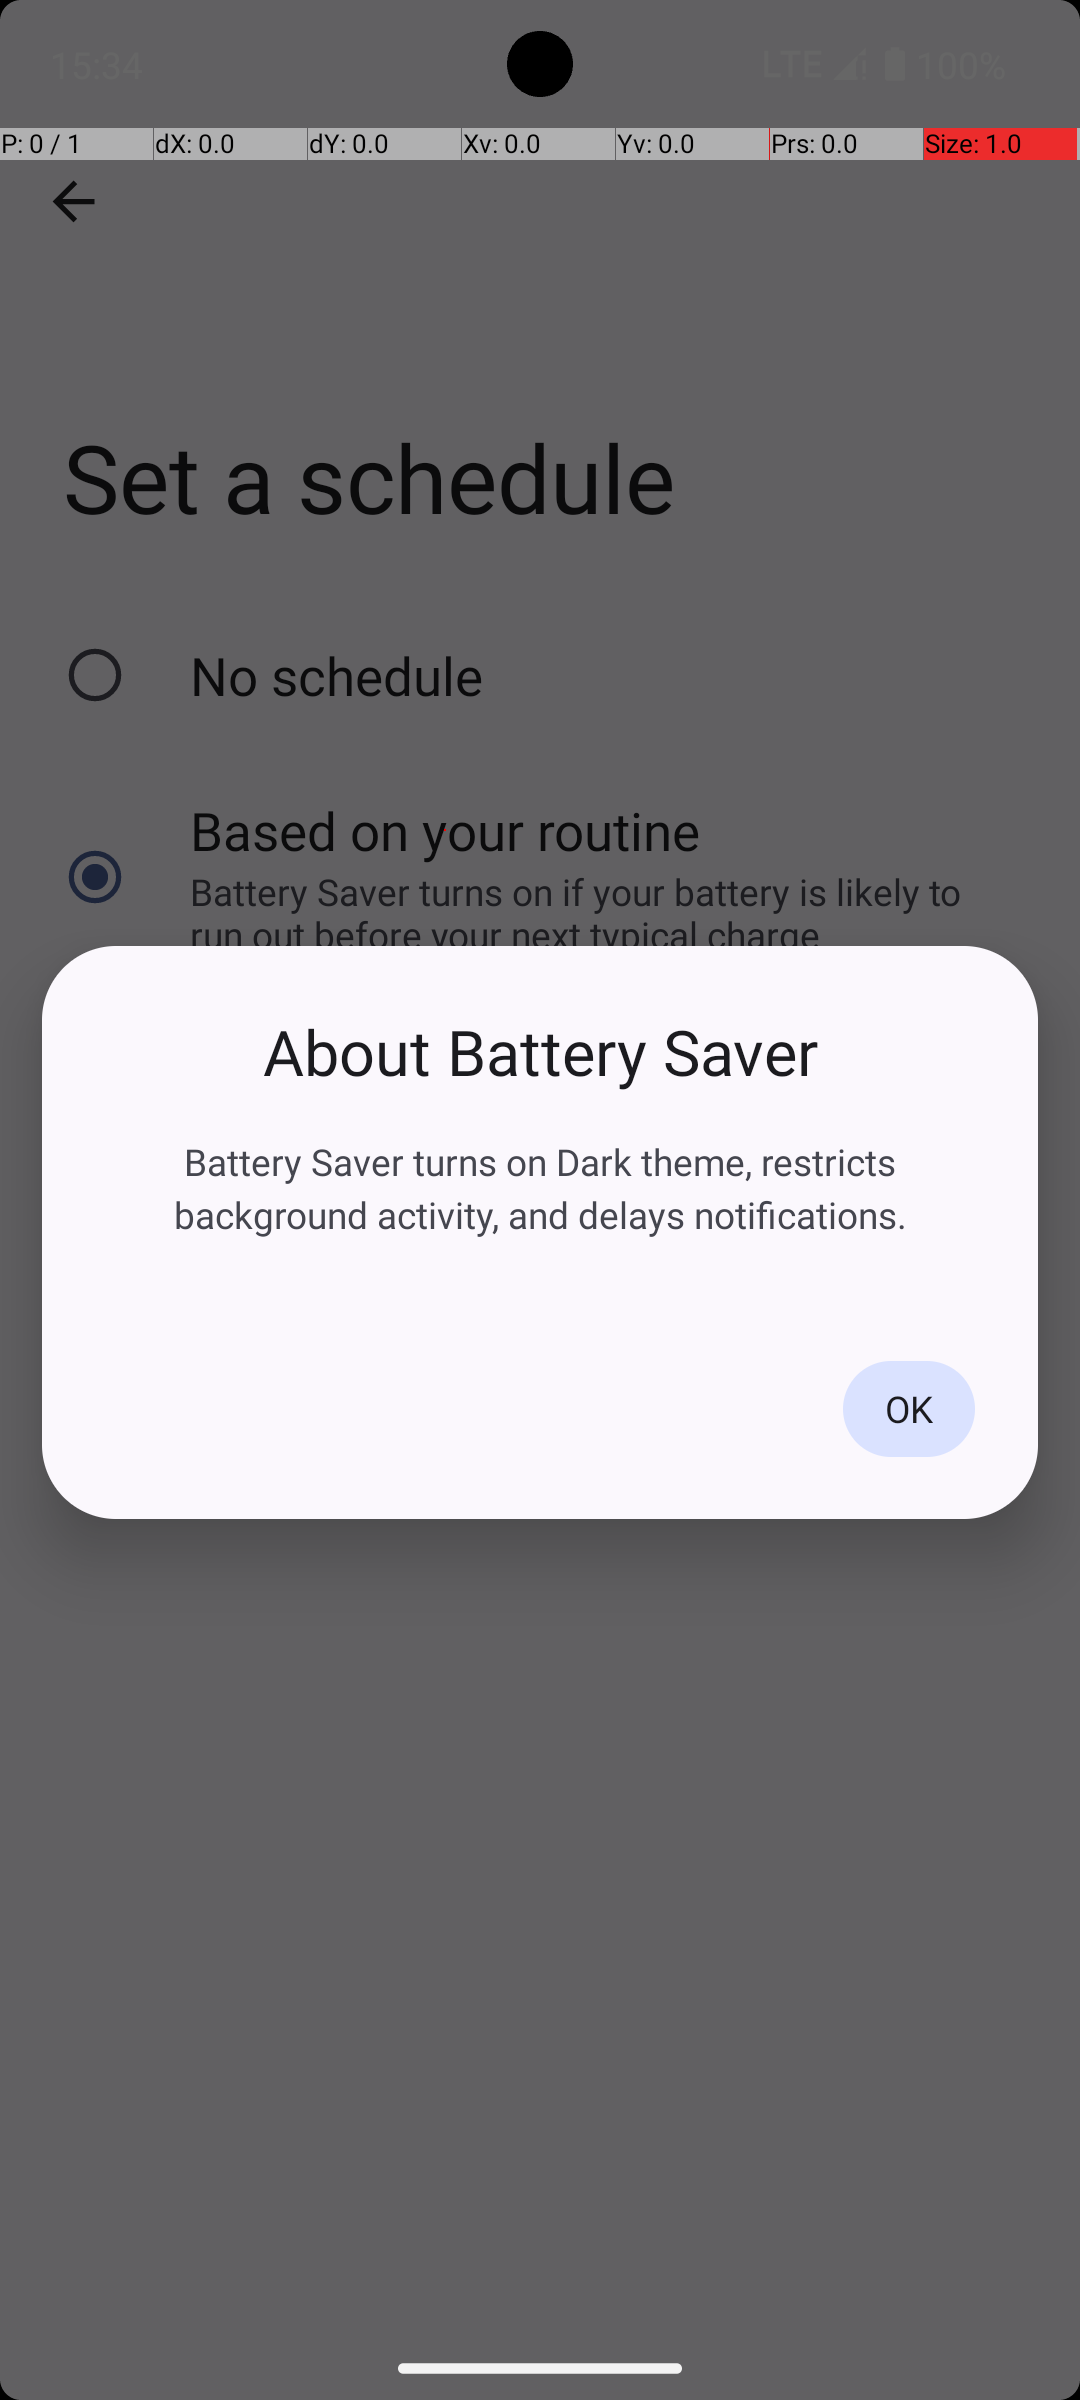 This screenshot has width=1080, height=2400. Describe the element at coordinates (540, 1052) in the screenshot. I see `About Battery Saver` at that location.